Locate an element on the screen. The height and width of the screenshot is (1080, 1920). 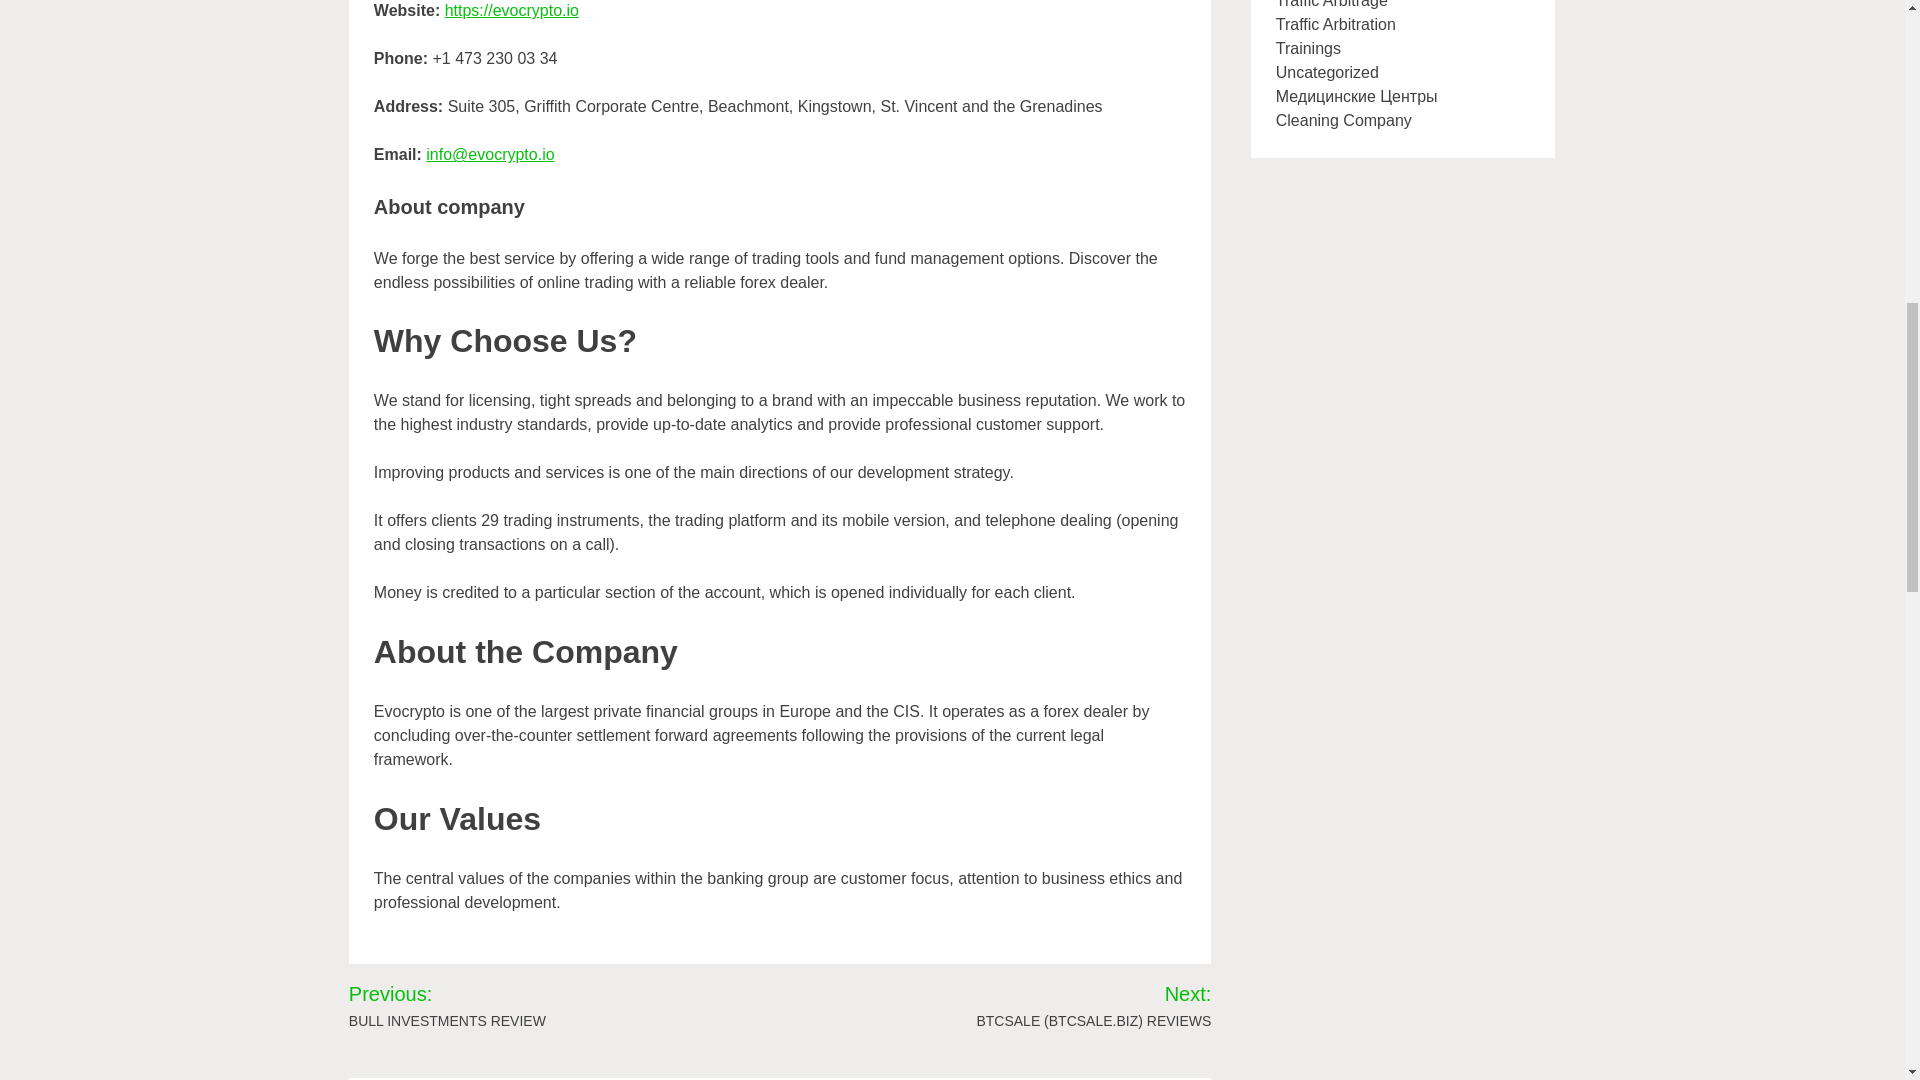
Previous: BULL INVESTMENTS REVIEW is located at coordinates (491, 1005).